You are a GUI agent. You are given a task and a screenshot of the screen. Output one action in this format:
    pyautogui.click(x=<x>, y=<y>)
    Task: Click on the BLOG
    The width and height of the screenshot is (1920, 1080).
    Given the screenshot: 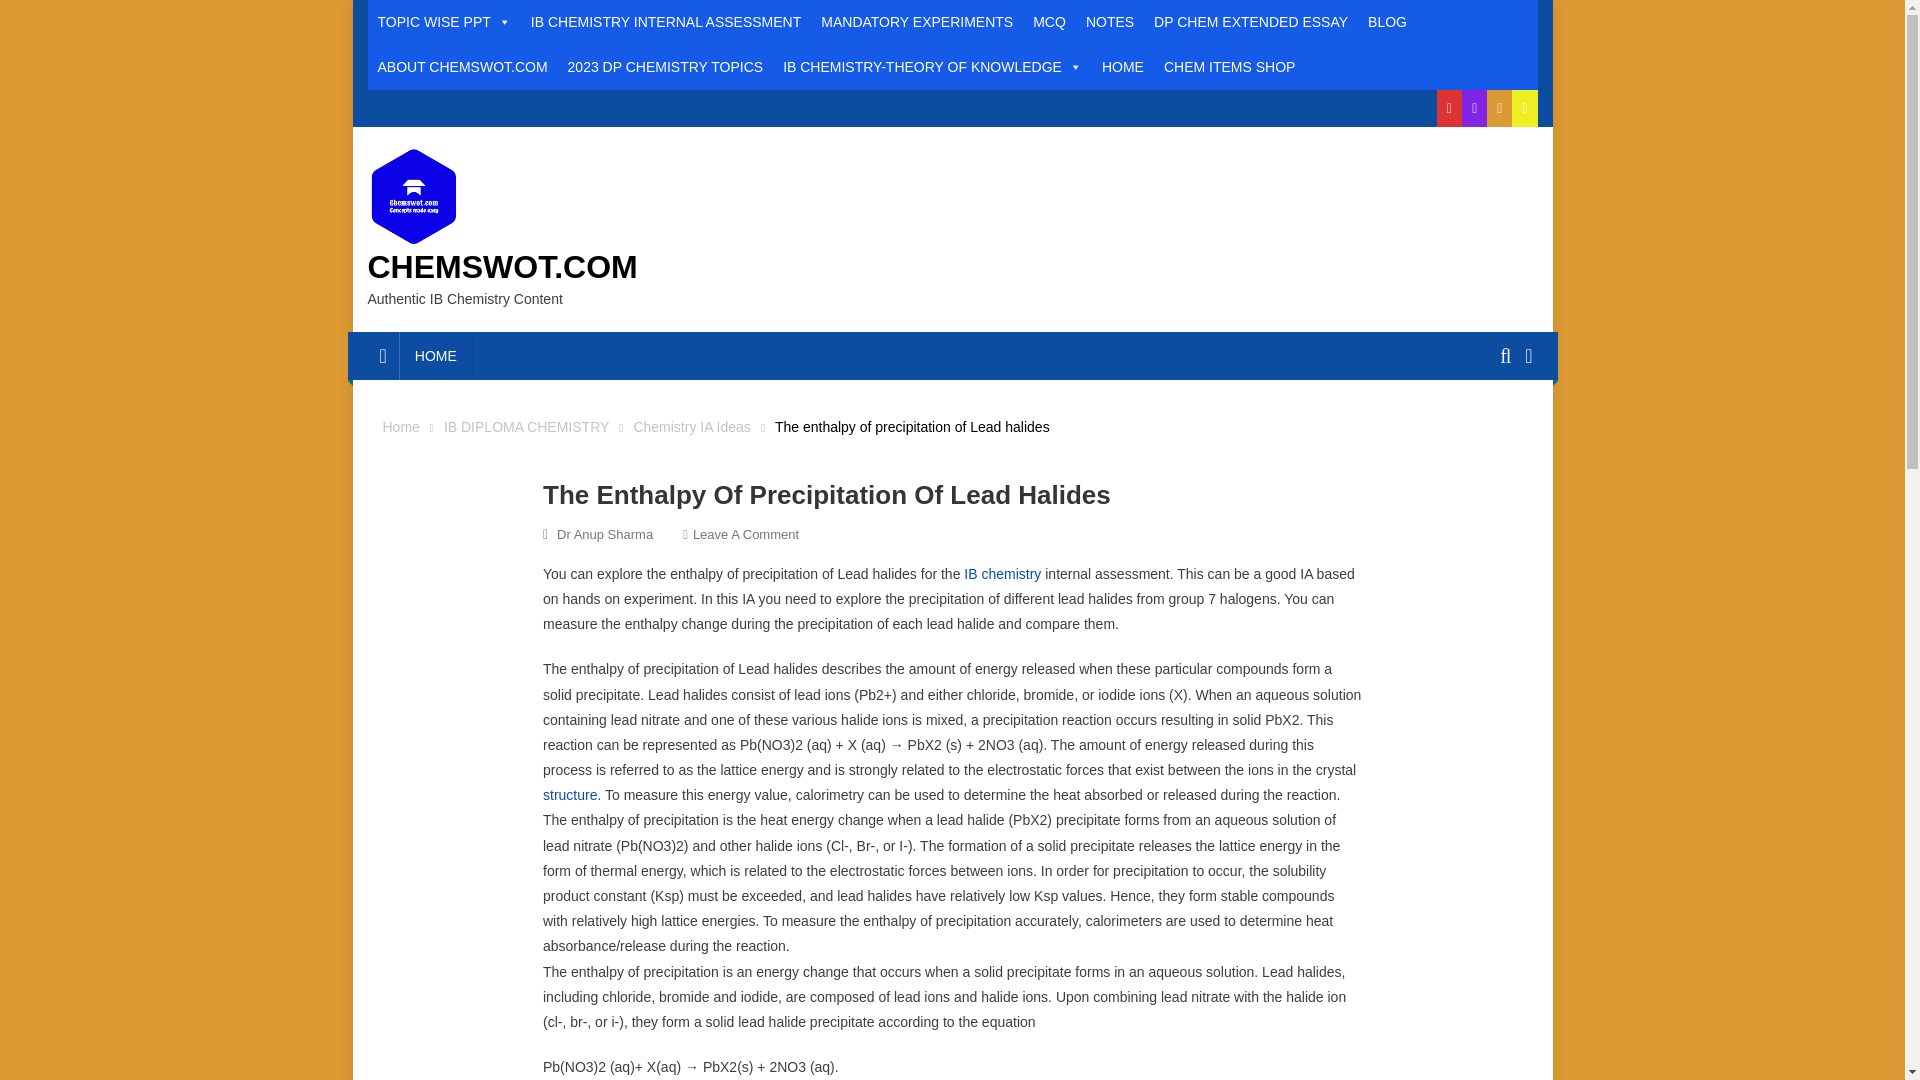 What is the action you would take?
    pyautogui.click(x=1386, y=22)
    